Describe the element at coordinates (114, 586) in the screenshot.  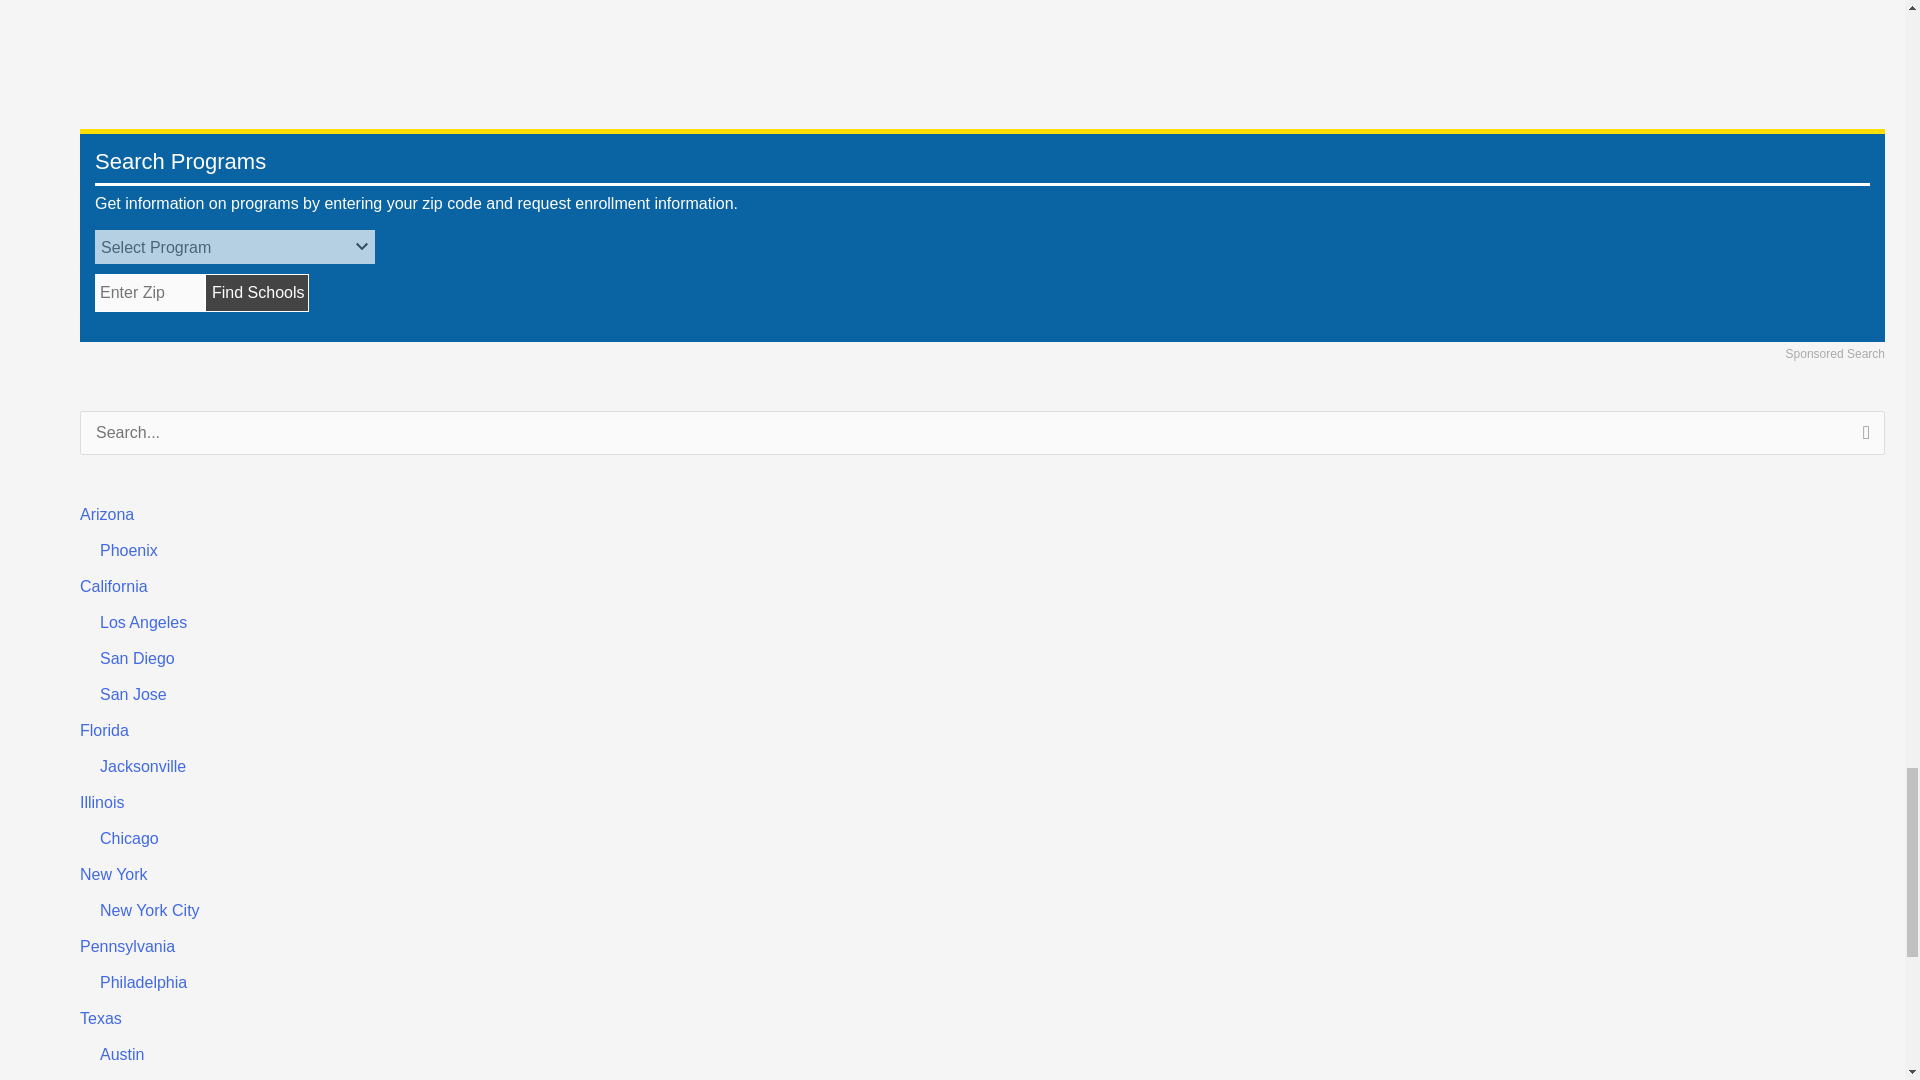
I see `California` at that location.